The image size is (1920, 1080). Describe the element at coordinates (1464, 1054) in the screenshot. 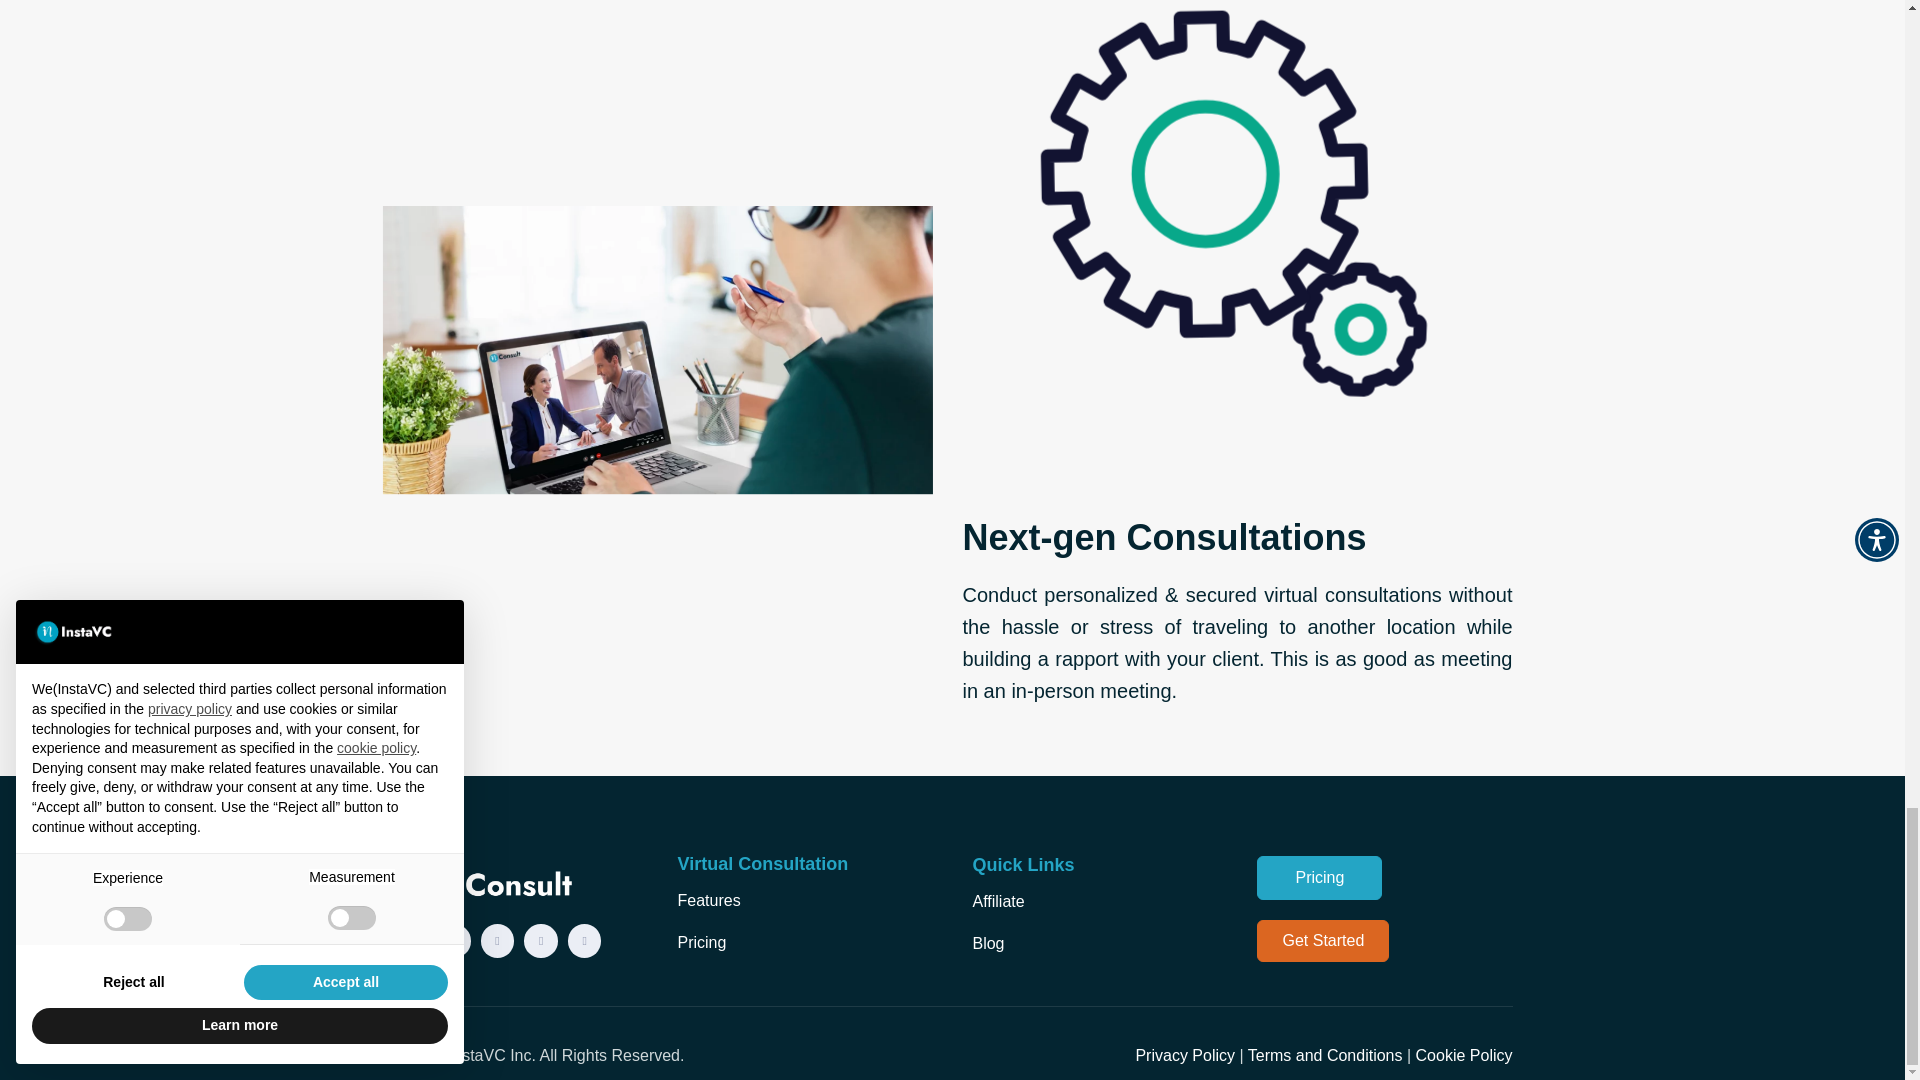

I see `Cookie Policy` at that location.